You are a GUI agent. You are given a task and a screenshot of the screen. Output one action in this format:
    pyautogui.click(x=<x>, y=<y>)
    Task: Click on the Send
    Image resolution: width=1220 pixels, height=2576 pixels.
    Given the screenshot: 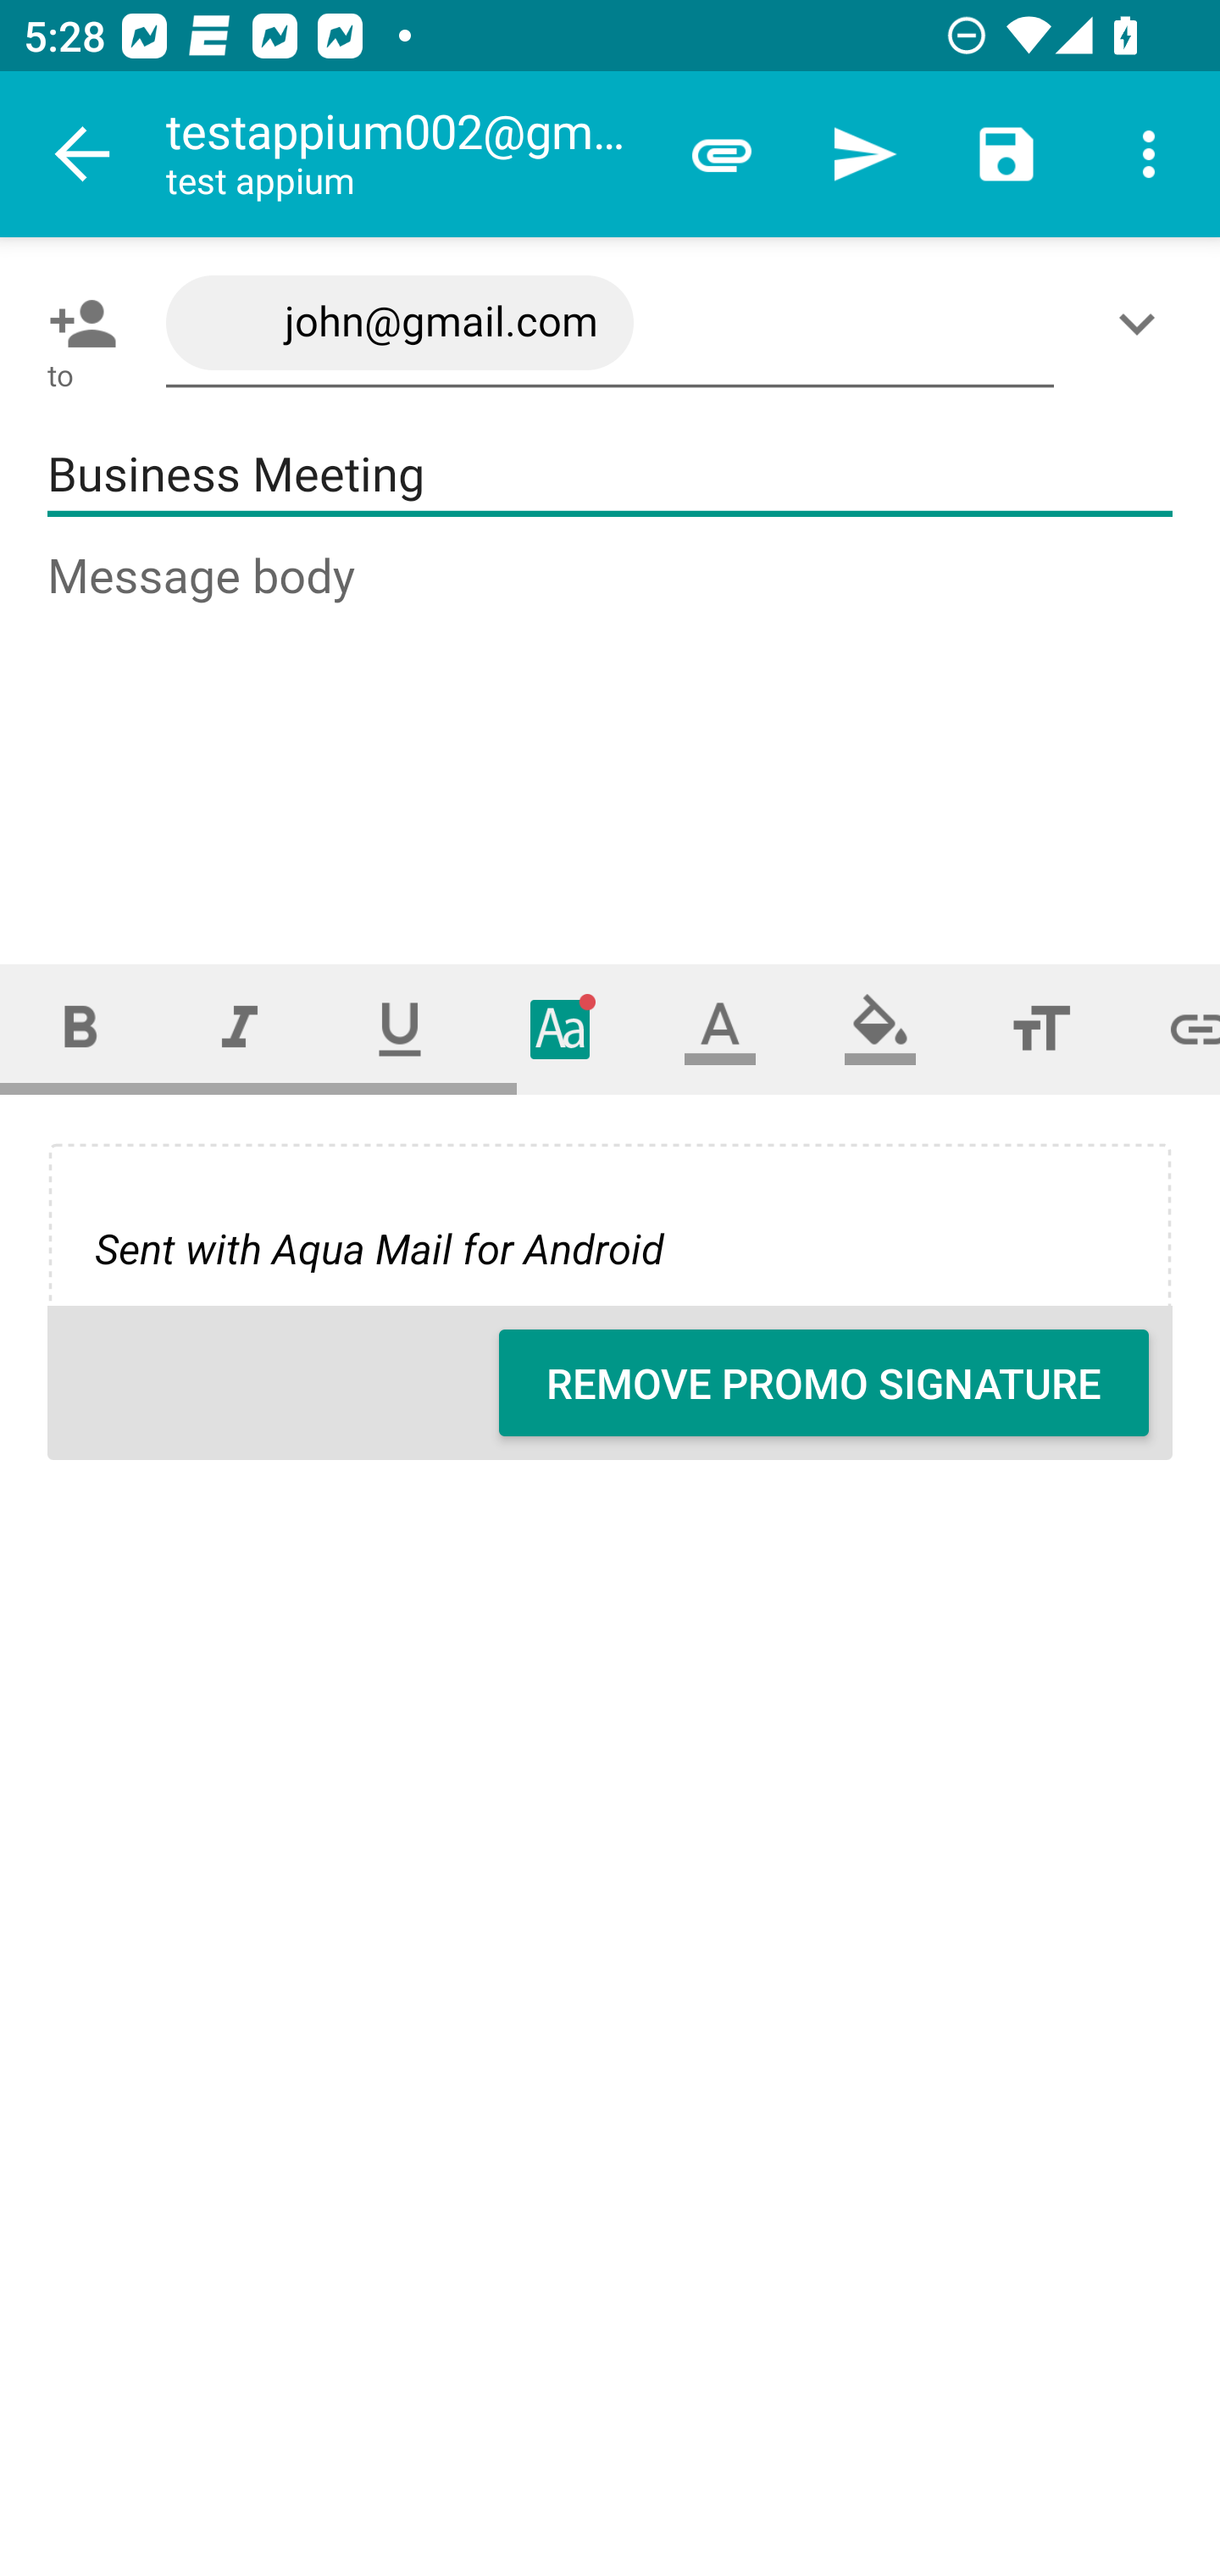 What is the action you would take?
    pyautogui.click(x=864, y=154)
    